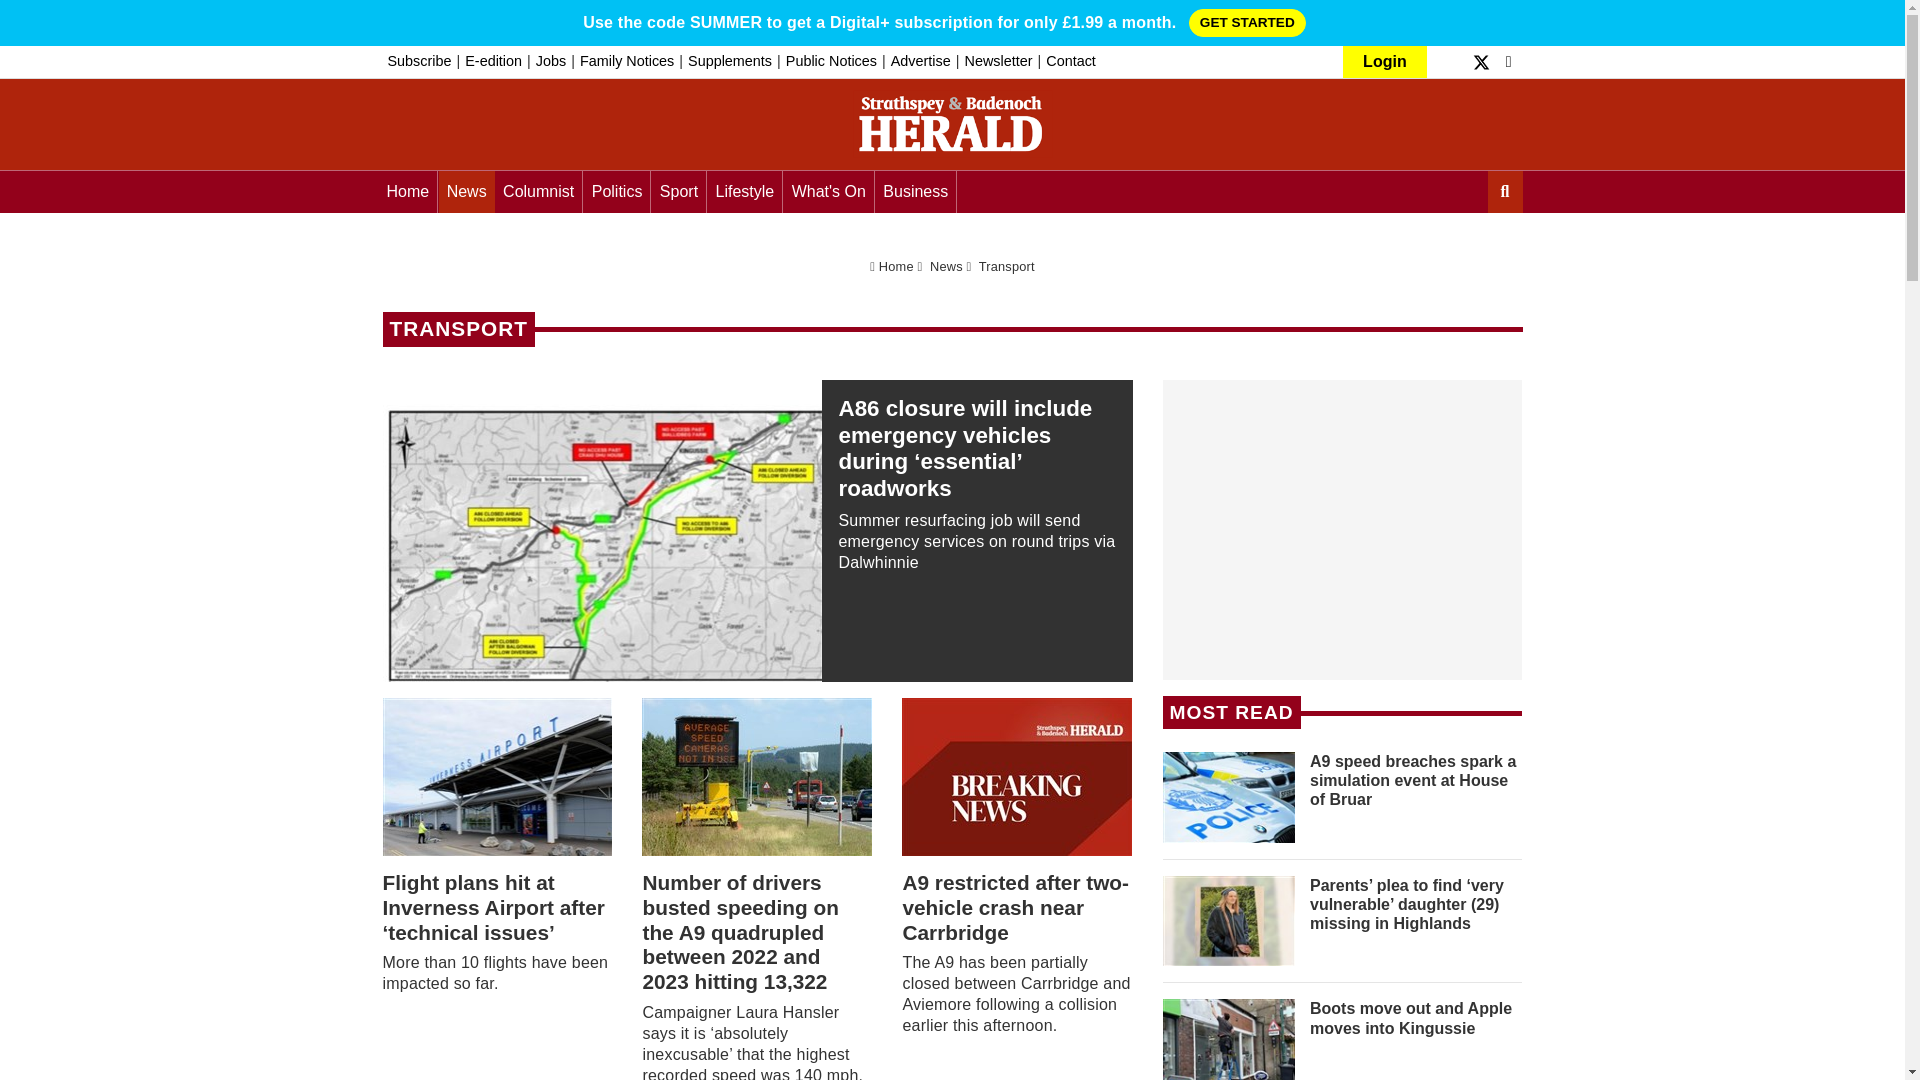 The width and height of the screenshot is (1920, 1080). Describe the element at coordinates (1246, 22) in the screenshot. I see `GET STARTED` at that location.